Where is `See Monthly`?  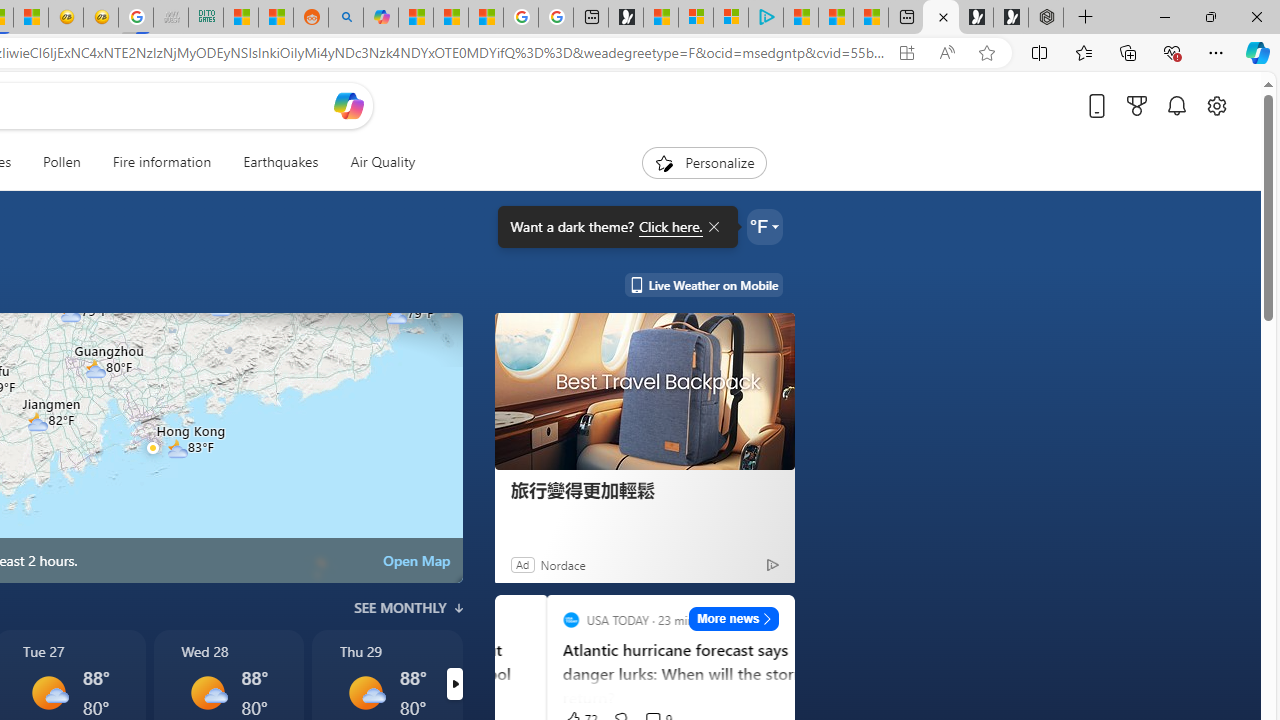
See Monthly is located at coordinates (408, 608).